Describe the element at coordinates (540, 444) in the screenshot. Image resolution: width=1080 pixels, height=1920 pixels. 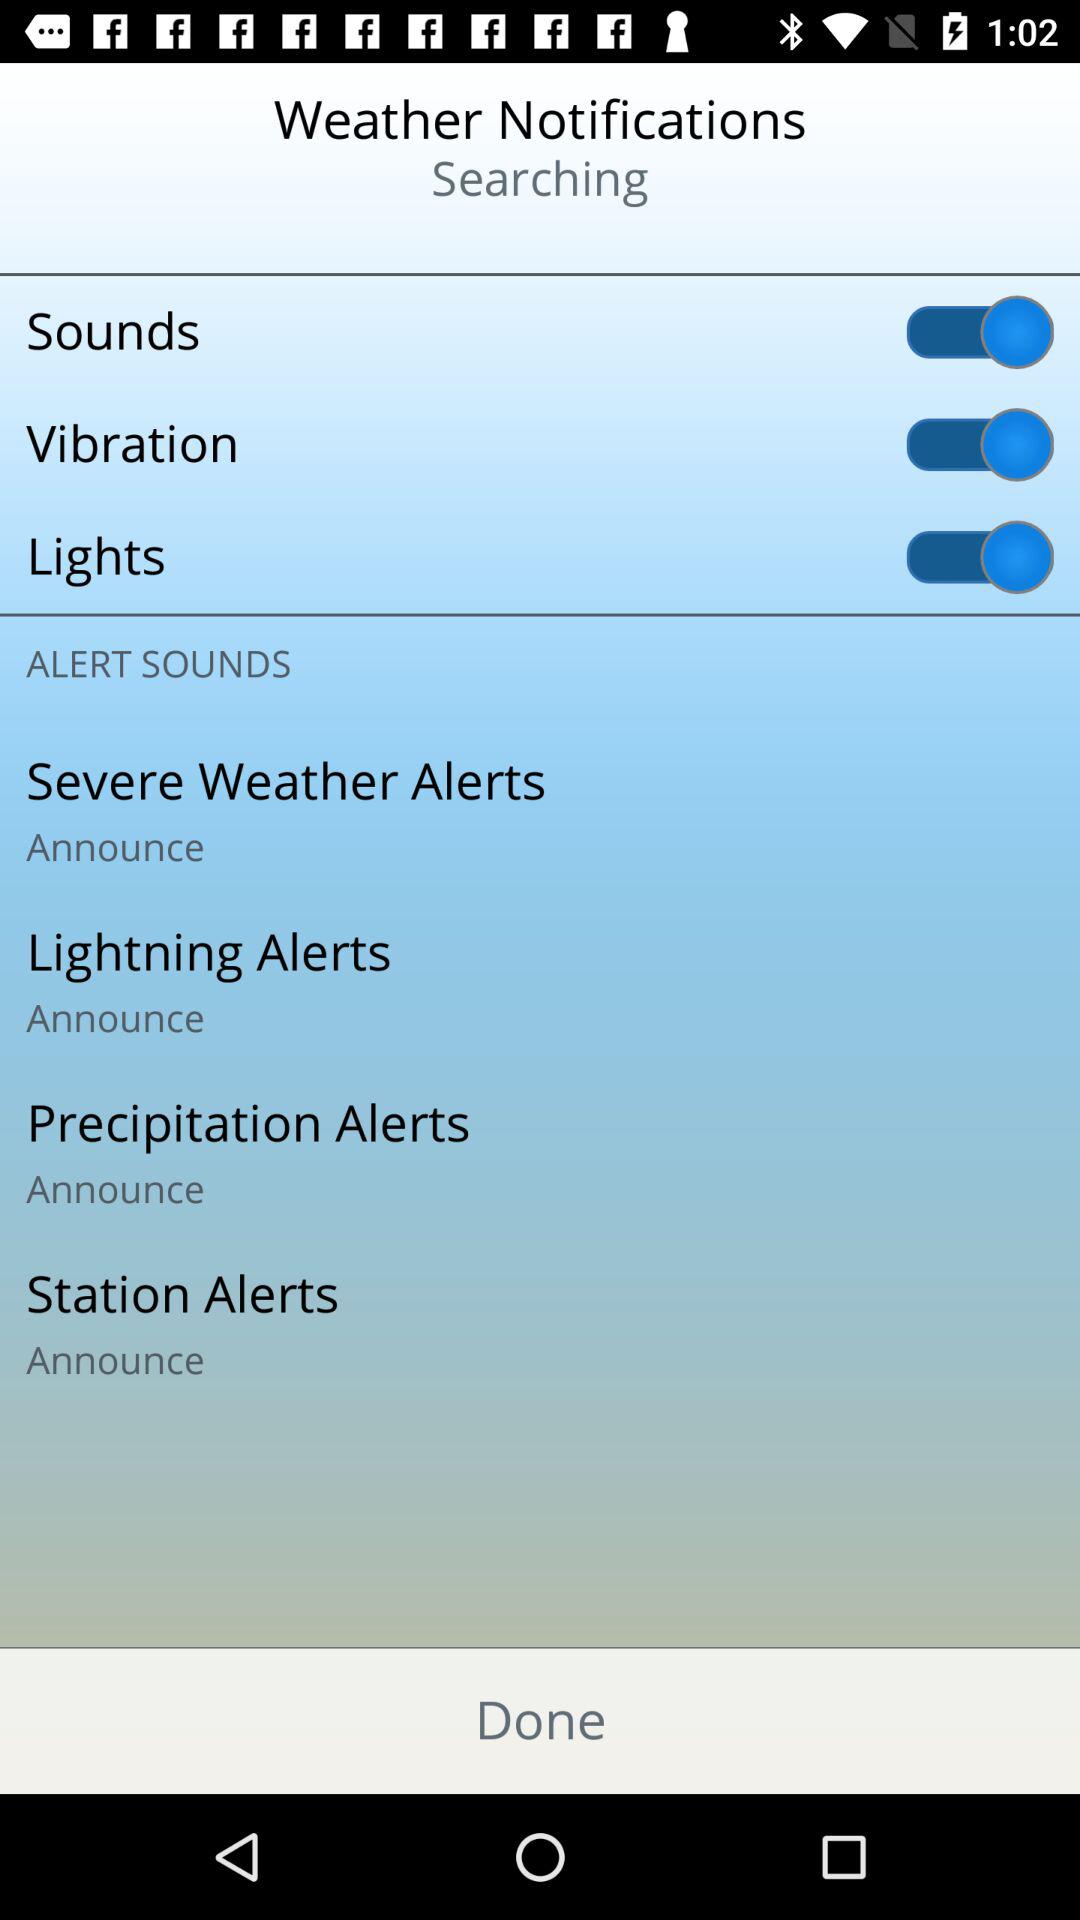
I see `press the icon below sounds` at that location.